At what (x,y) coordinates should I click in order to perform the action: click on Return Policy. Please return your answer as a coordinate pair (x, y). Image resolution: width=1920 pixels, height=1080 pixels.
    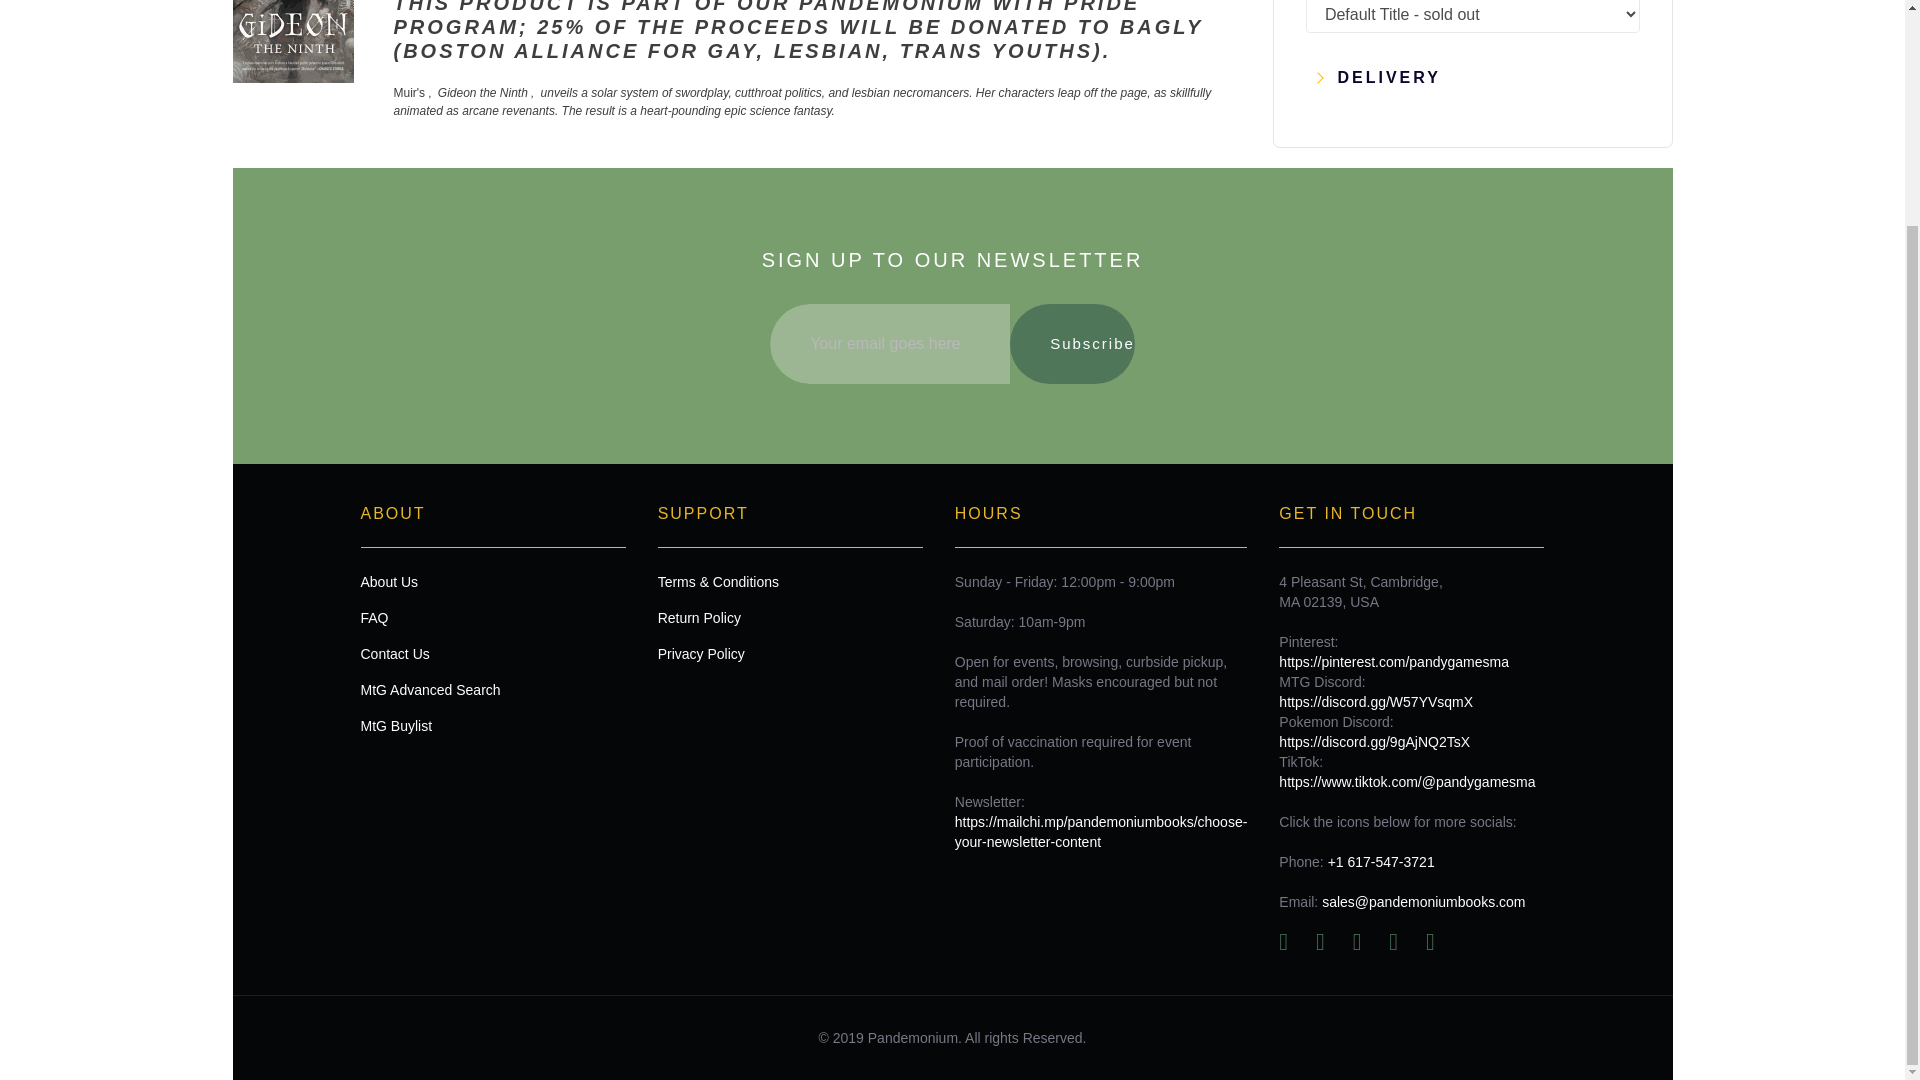
    Looking at the image, I should click on (790, 618).